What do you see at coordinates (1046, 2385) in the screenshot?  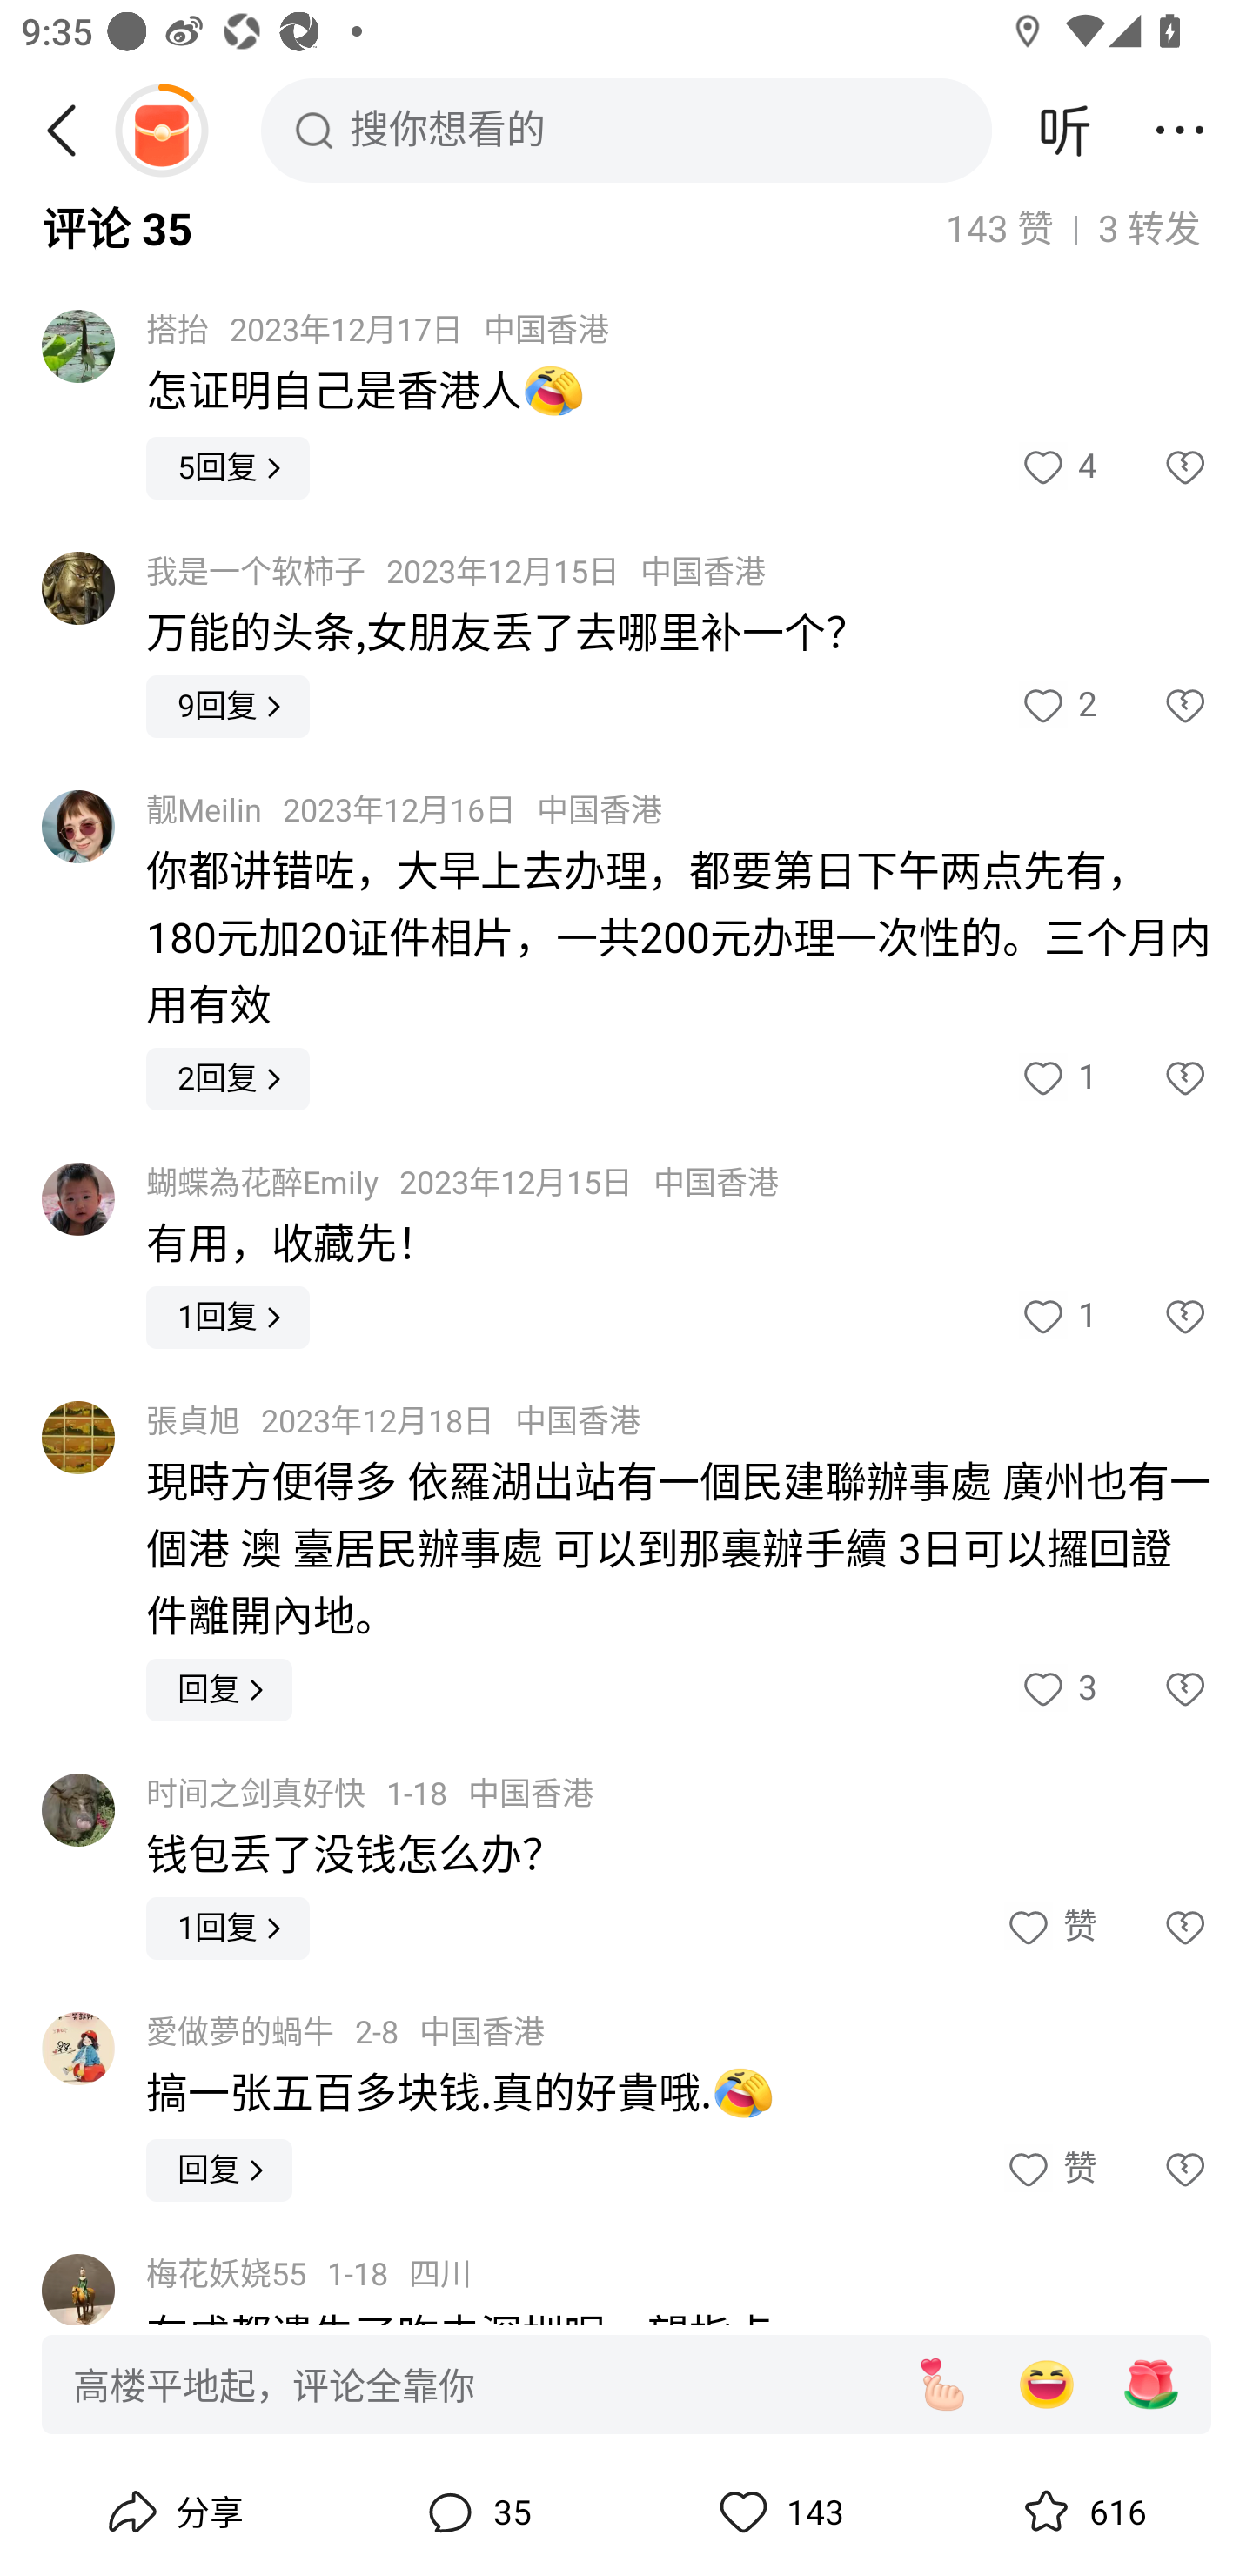 I see `[大笑]` at bounding box center [1046, 2385].